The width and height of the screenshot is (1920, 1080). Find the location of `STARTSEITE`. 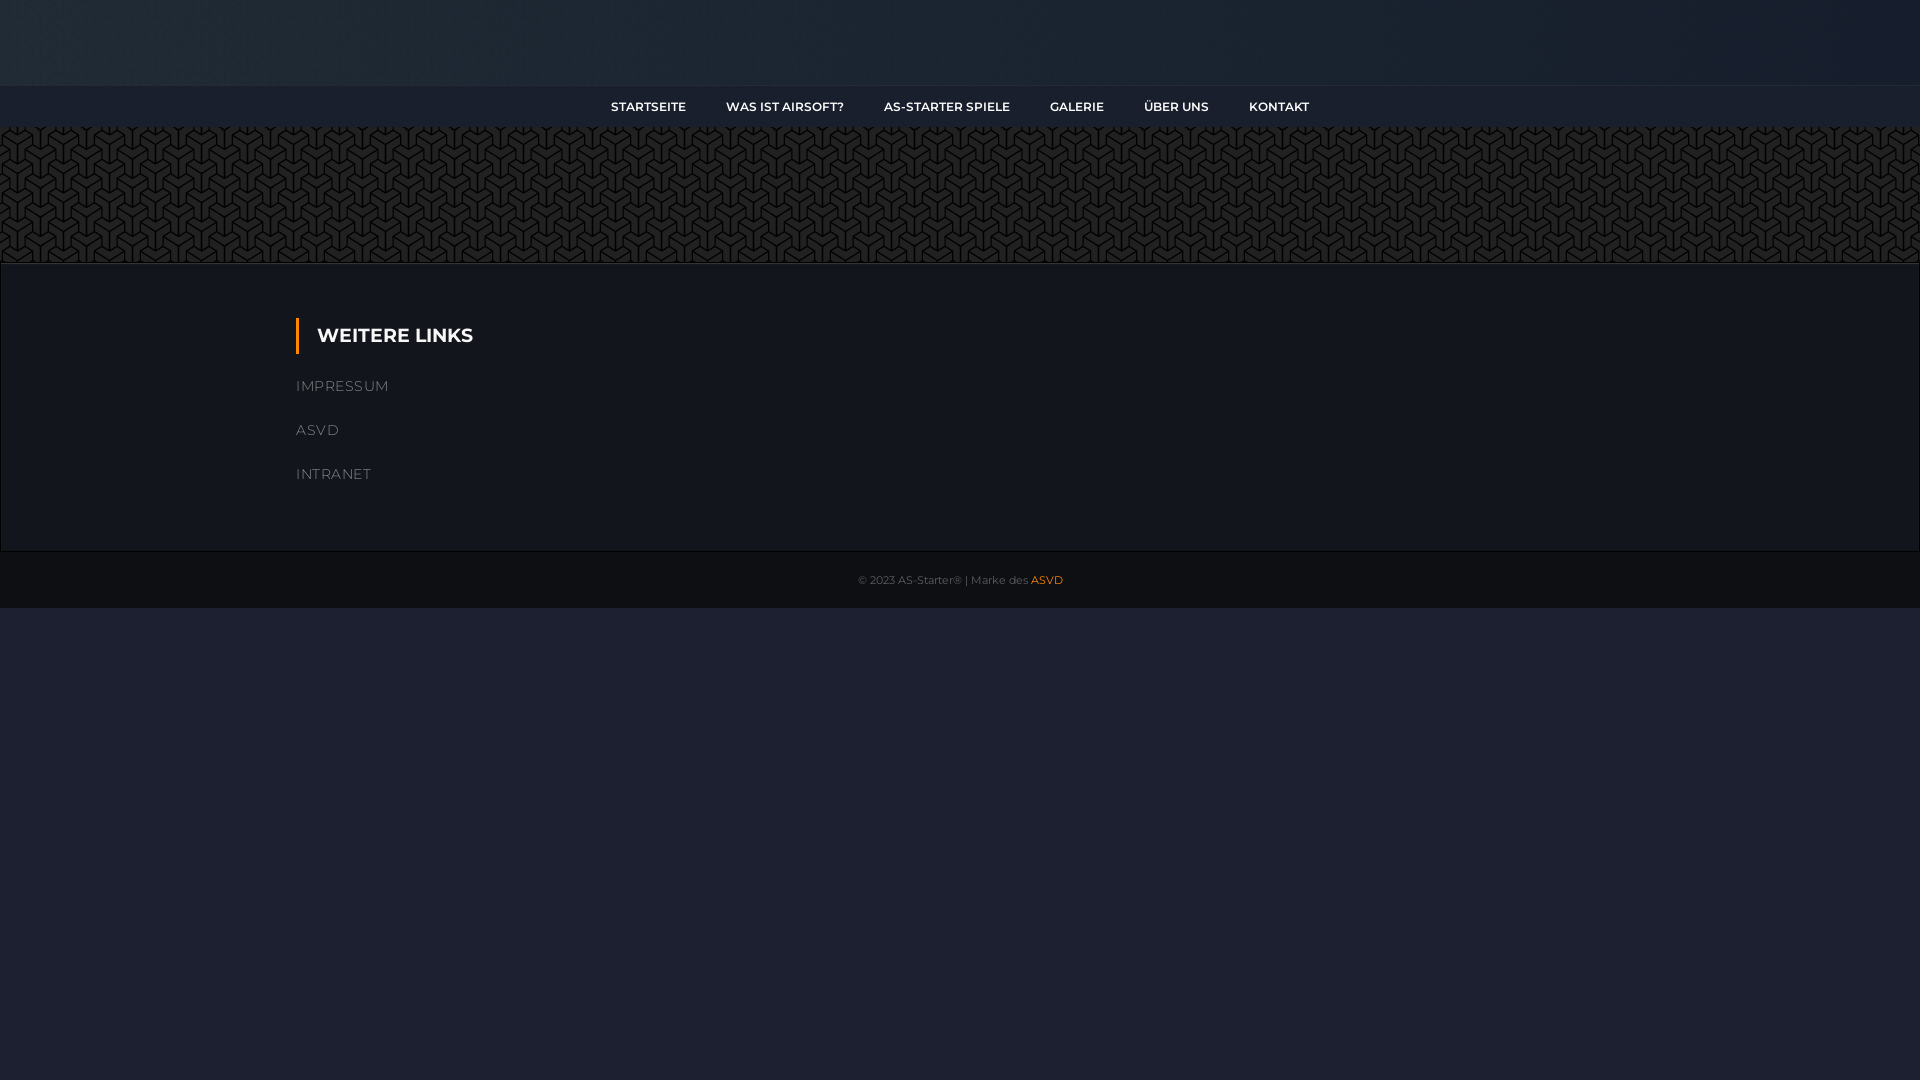

STARTSEITE is located at coordinates (648, 106).